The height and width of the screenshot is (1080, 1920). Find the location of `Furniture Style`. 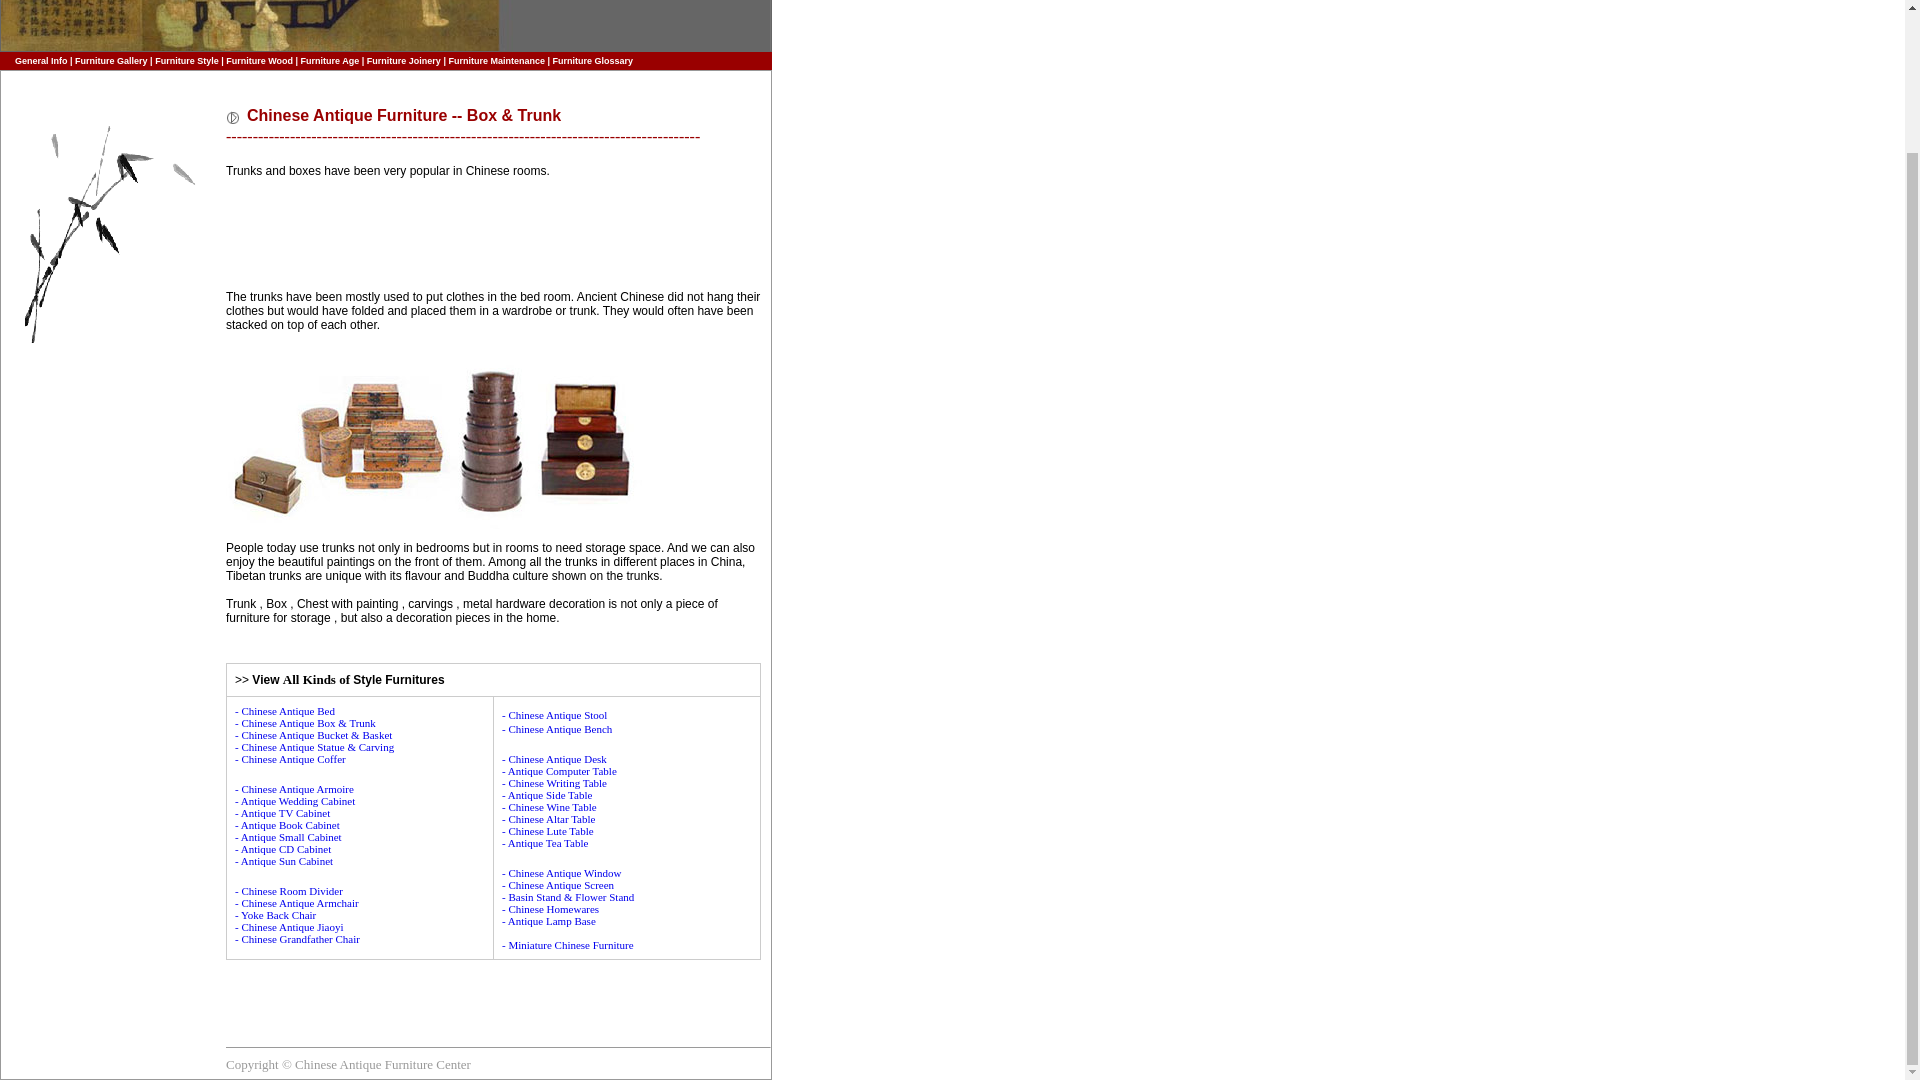

Furniture Style is located at coordinates (186, 60).